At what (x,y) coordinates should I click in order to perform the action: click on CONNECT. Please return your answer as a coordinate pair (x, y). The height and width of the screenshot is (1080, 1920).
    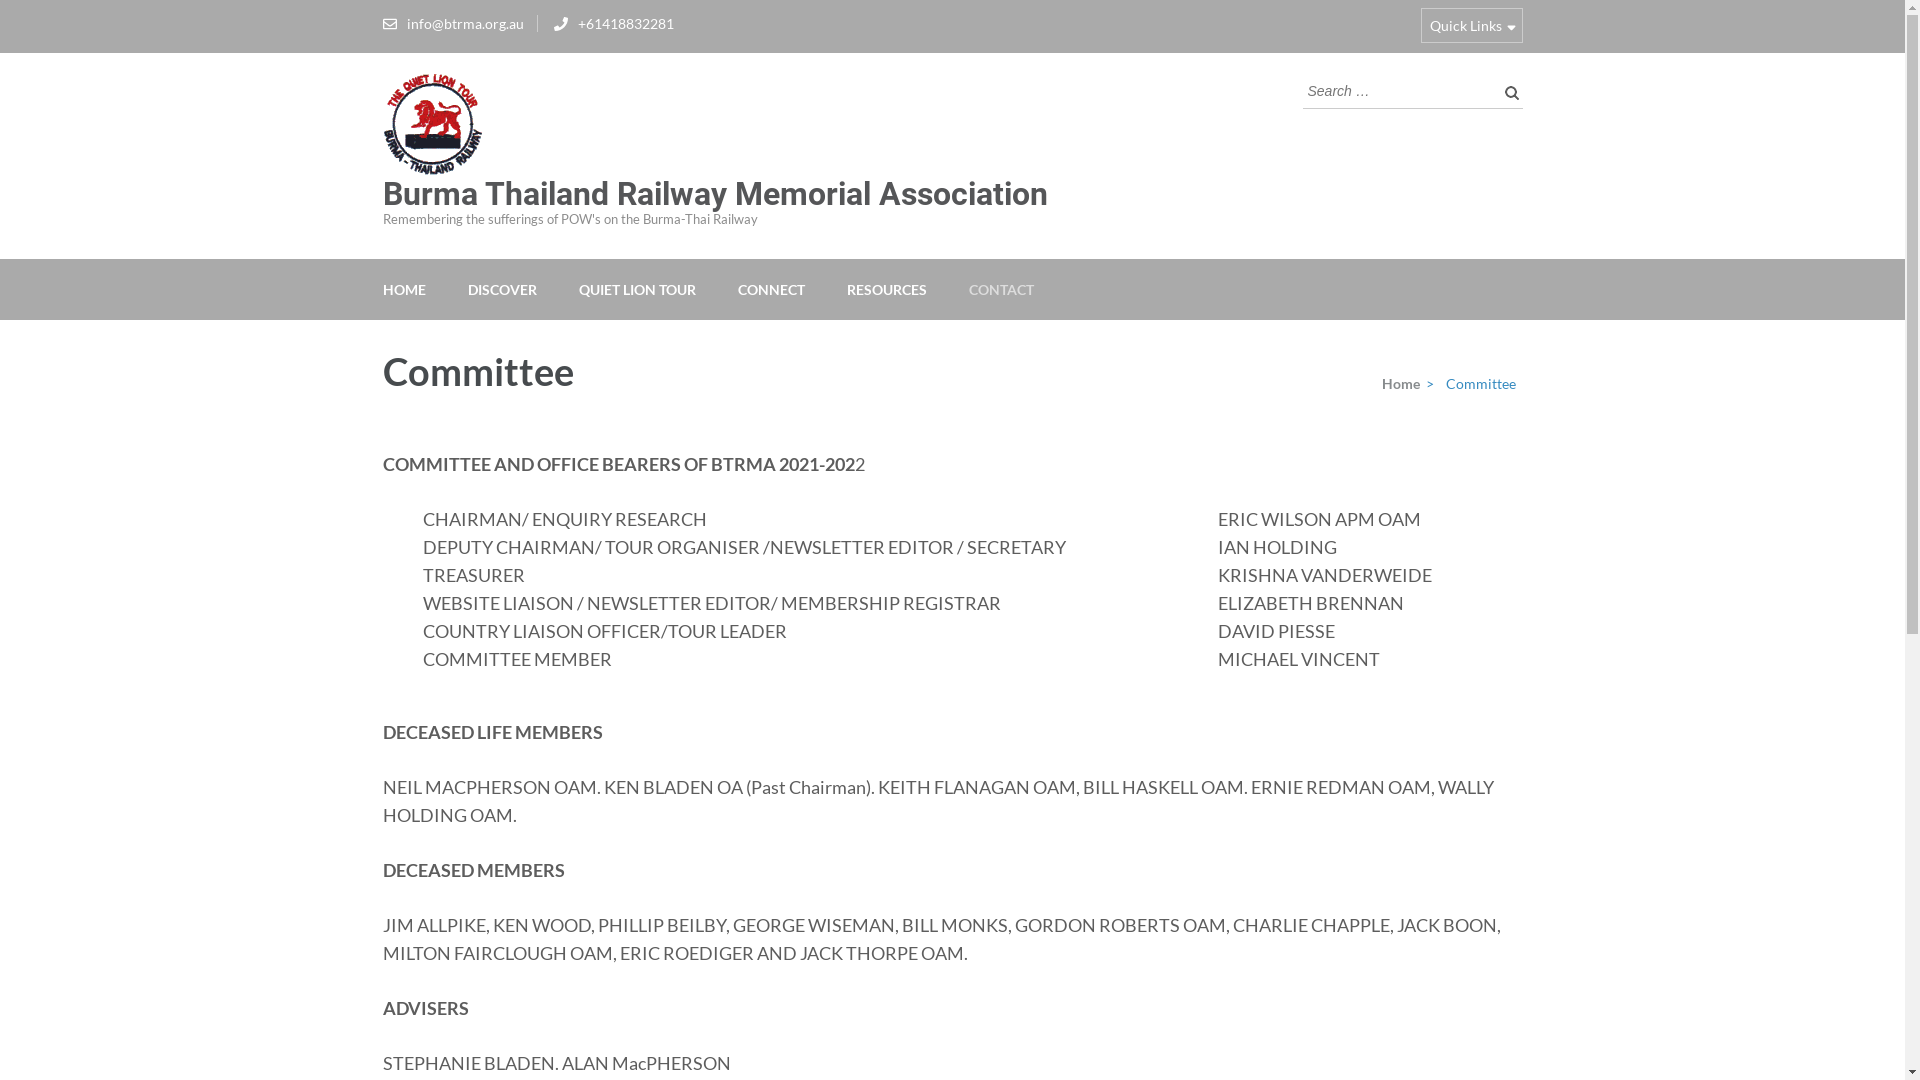
    Looking at the image, I should click on (772, 288).